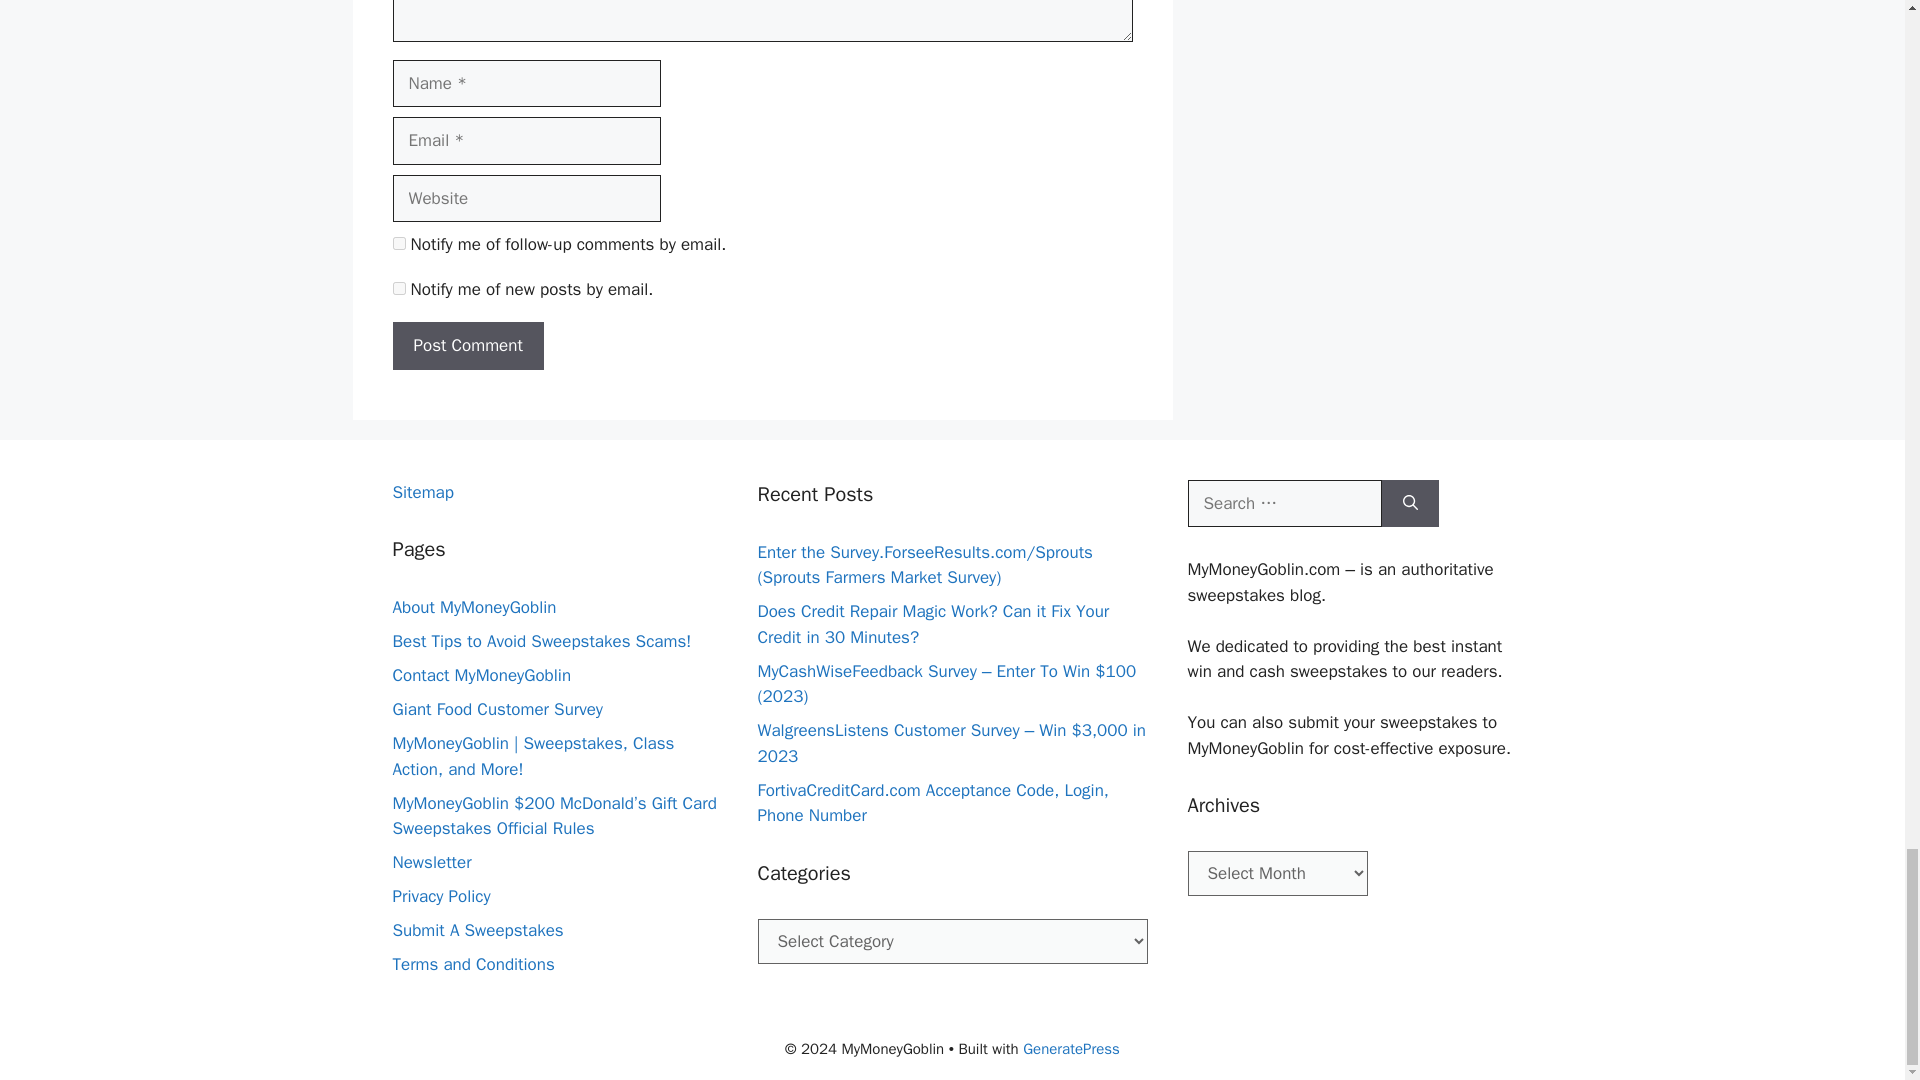 Image resolution: width=1920 pixels, height=1080 pixels. I want to click on Search for:, so click(1285, 504).